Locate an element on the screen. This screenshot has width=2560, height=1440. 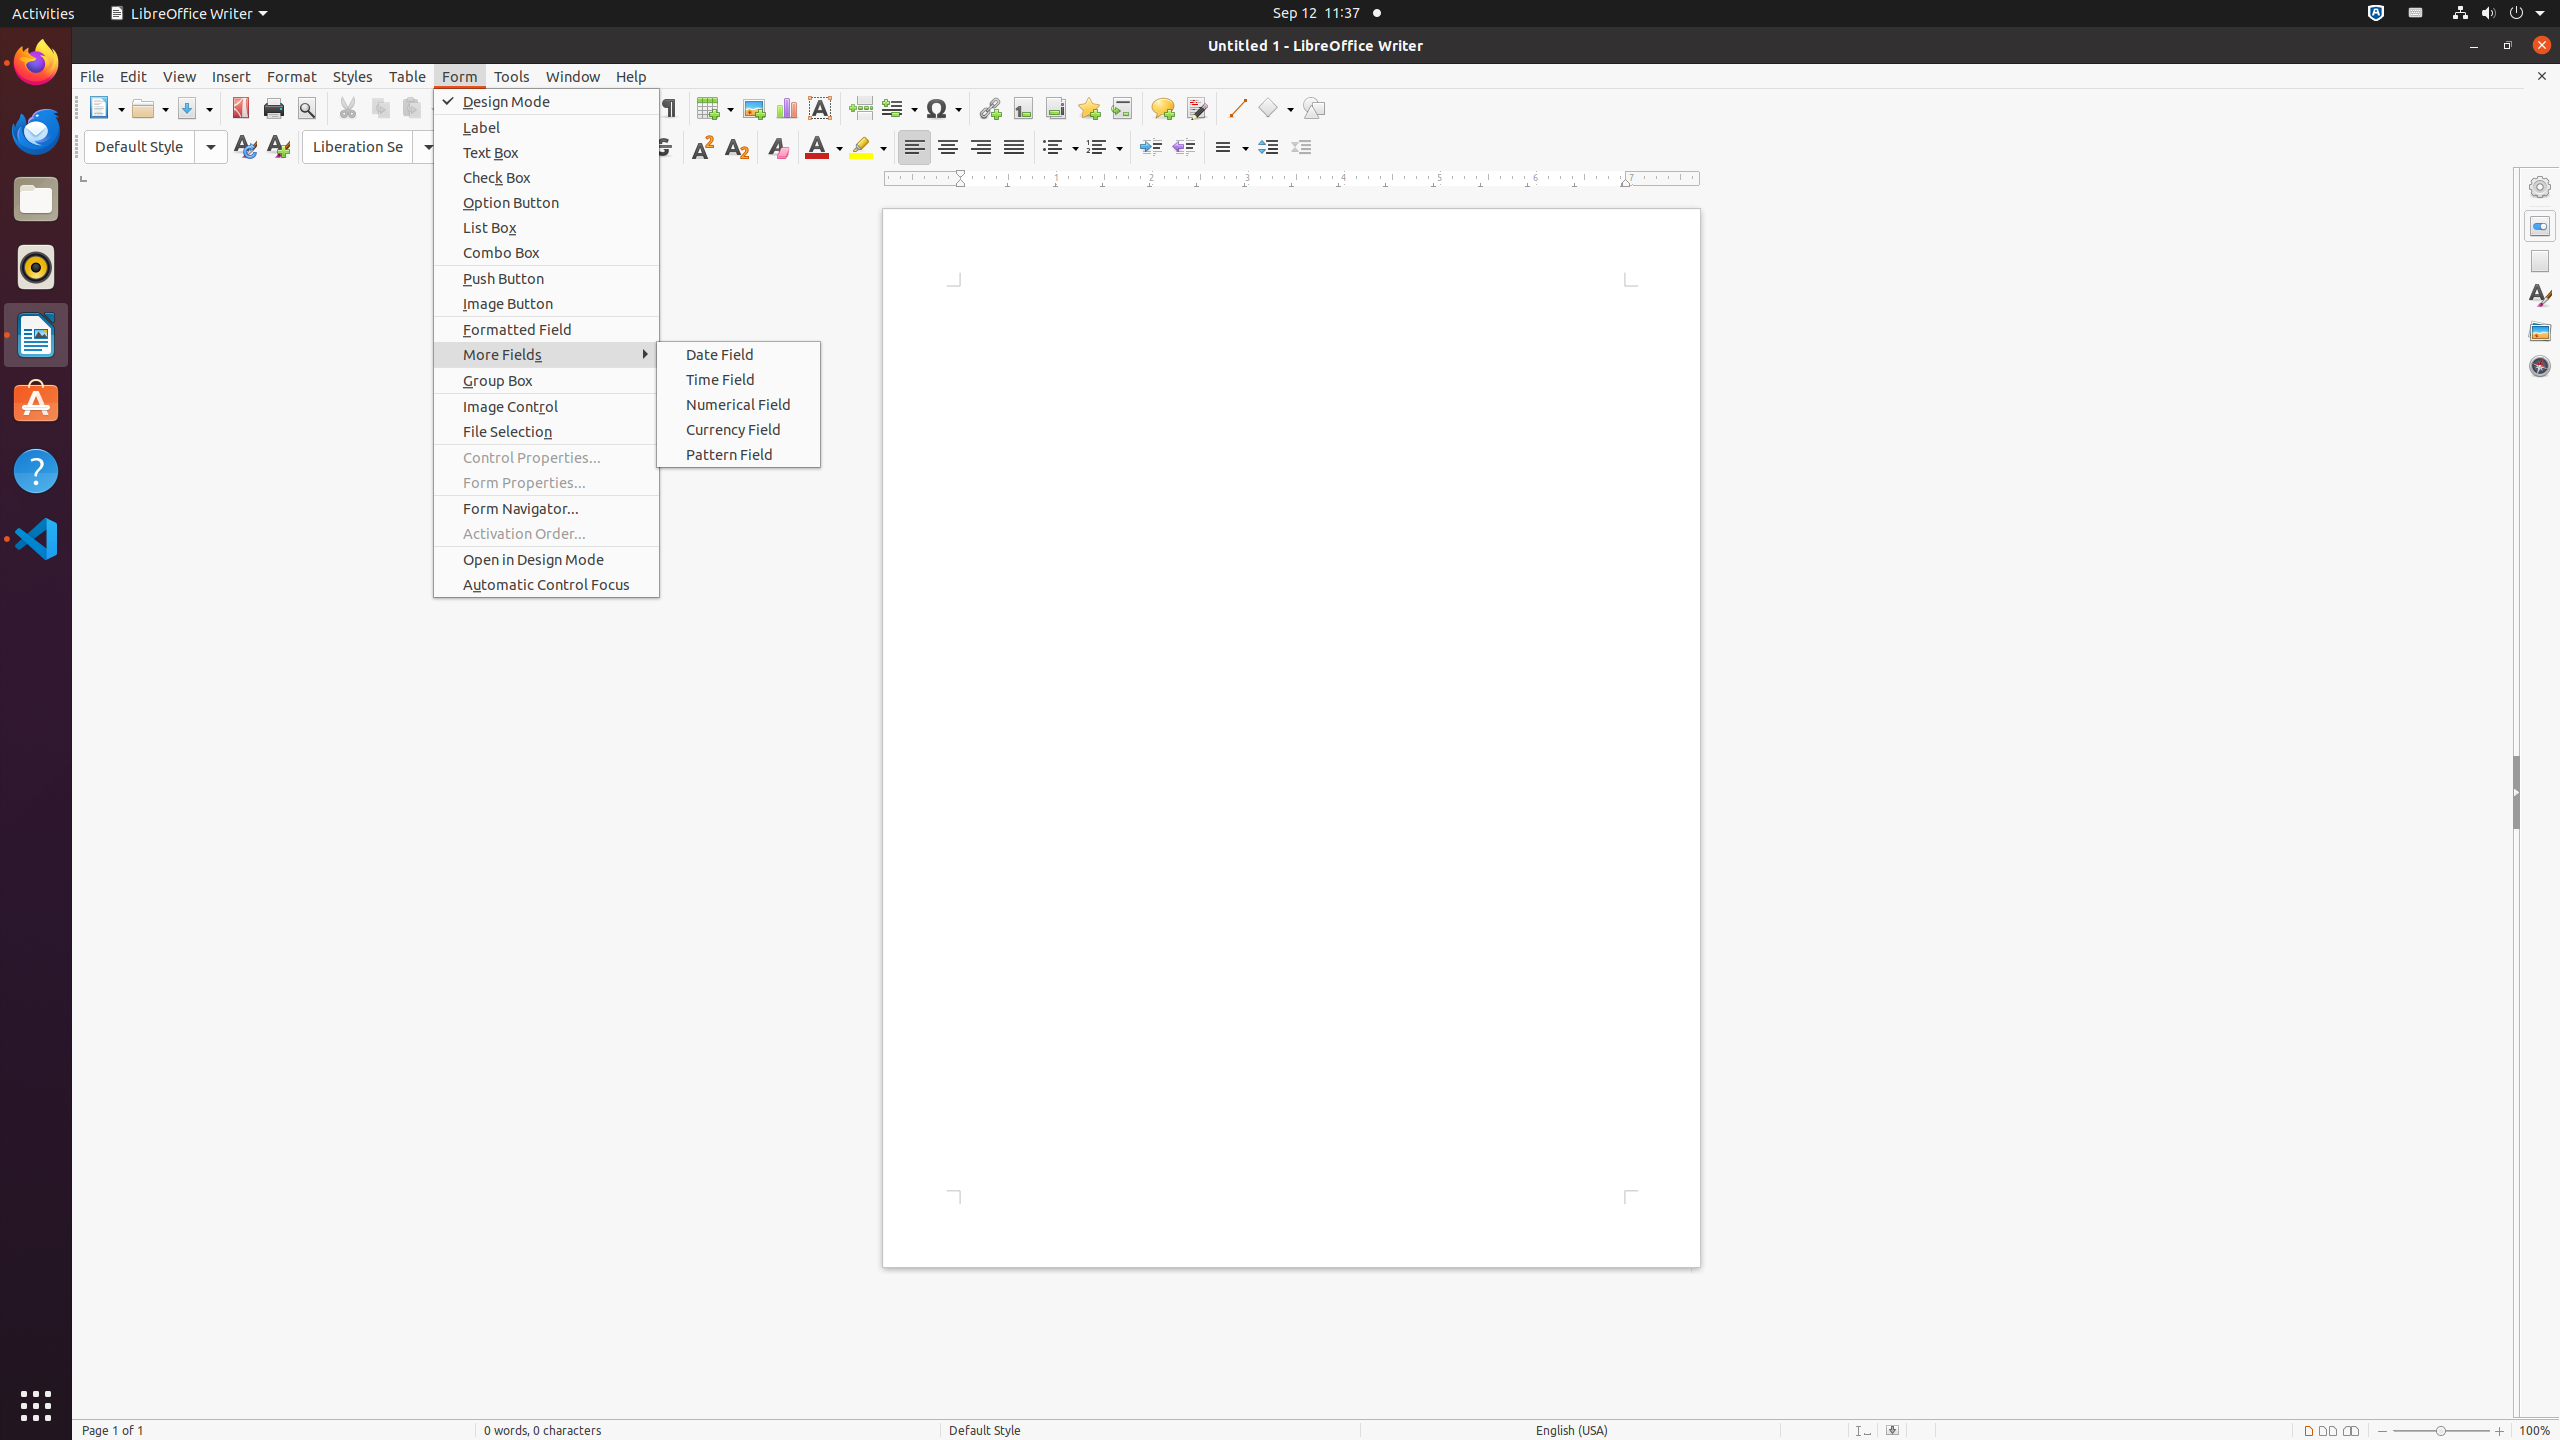
Update is located at coordinates (244, 148).